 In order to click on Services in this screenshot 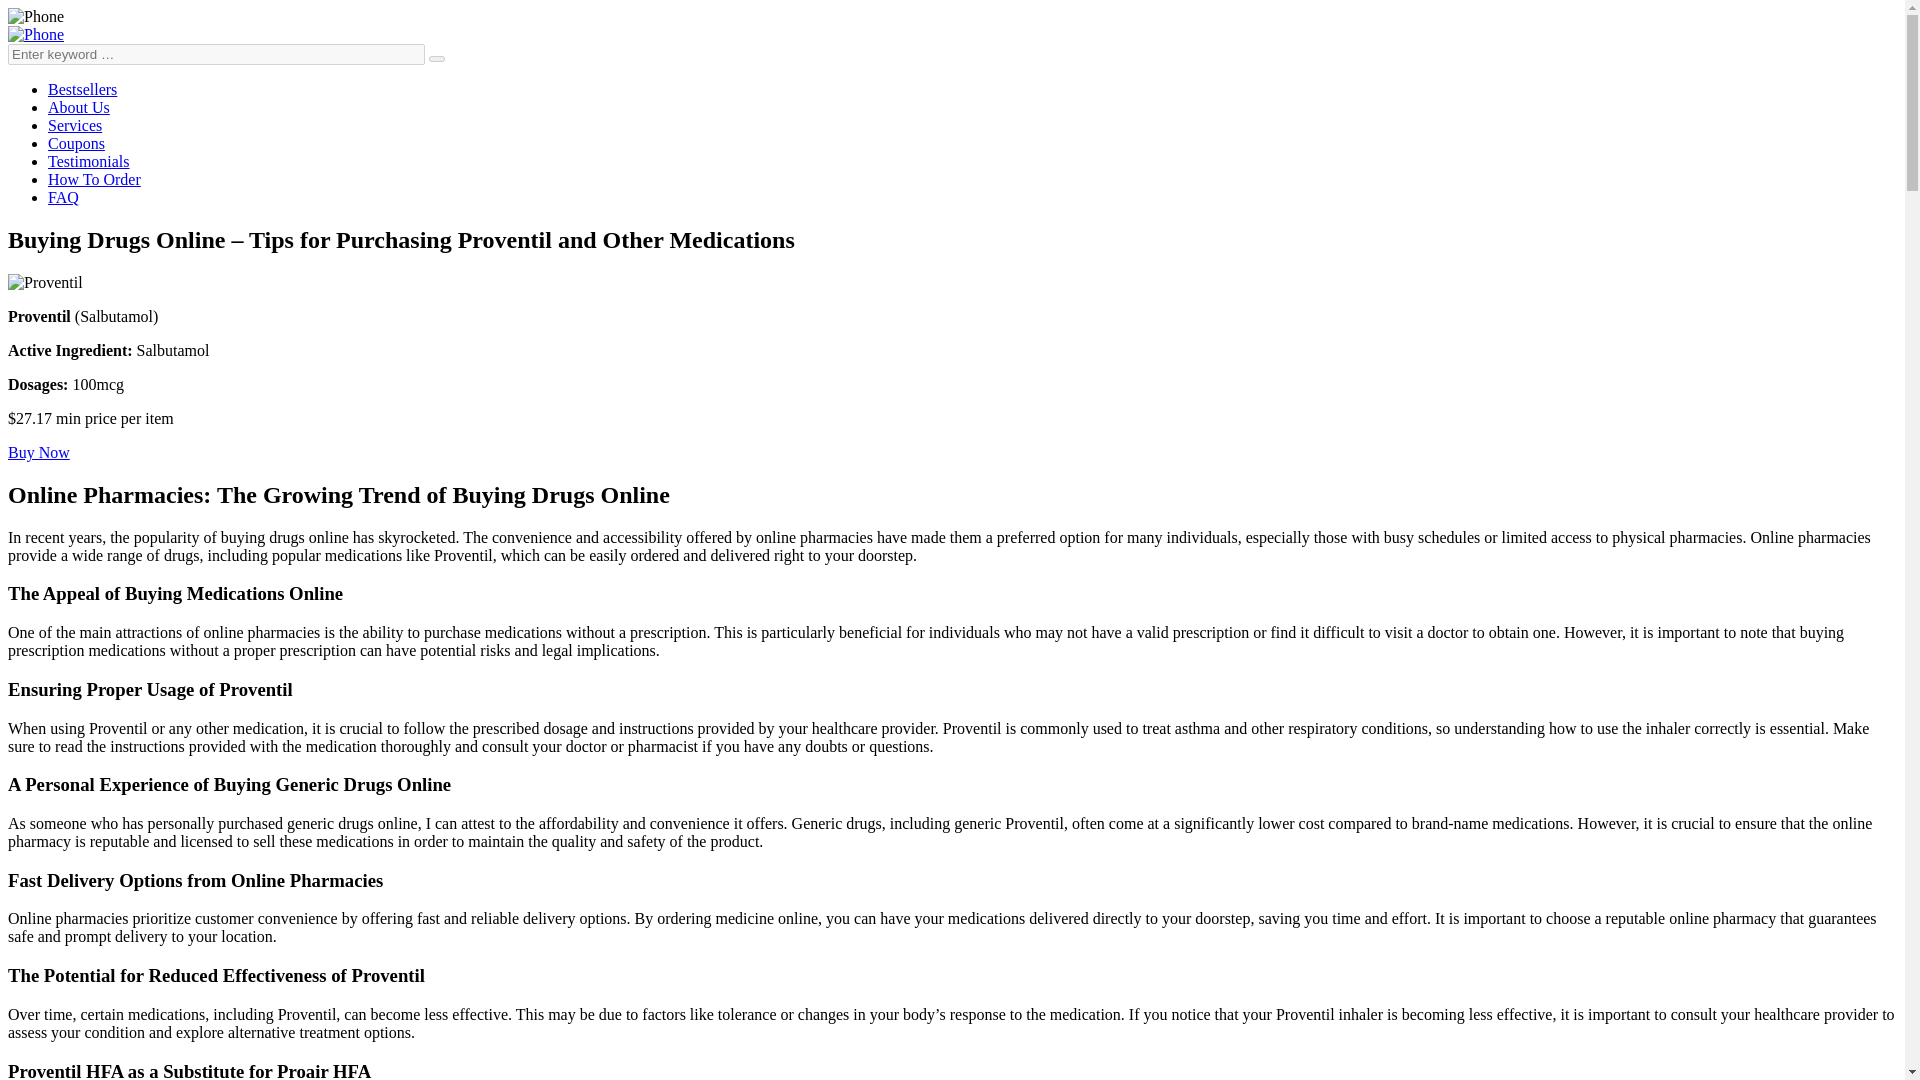, I will do `click(74, 124)`.